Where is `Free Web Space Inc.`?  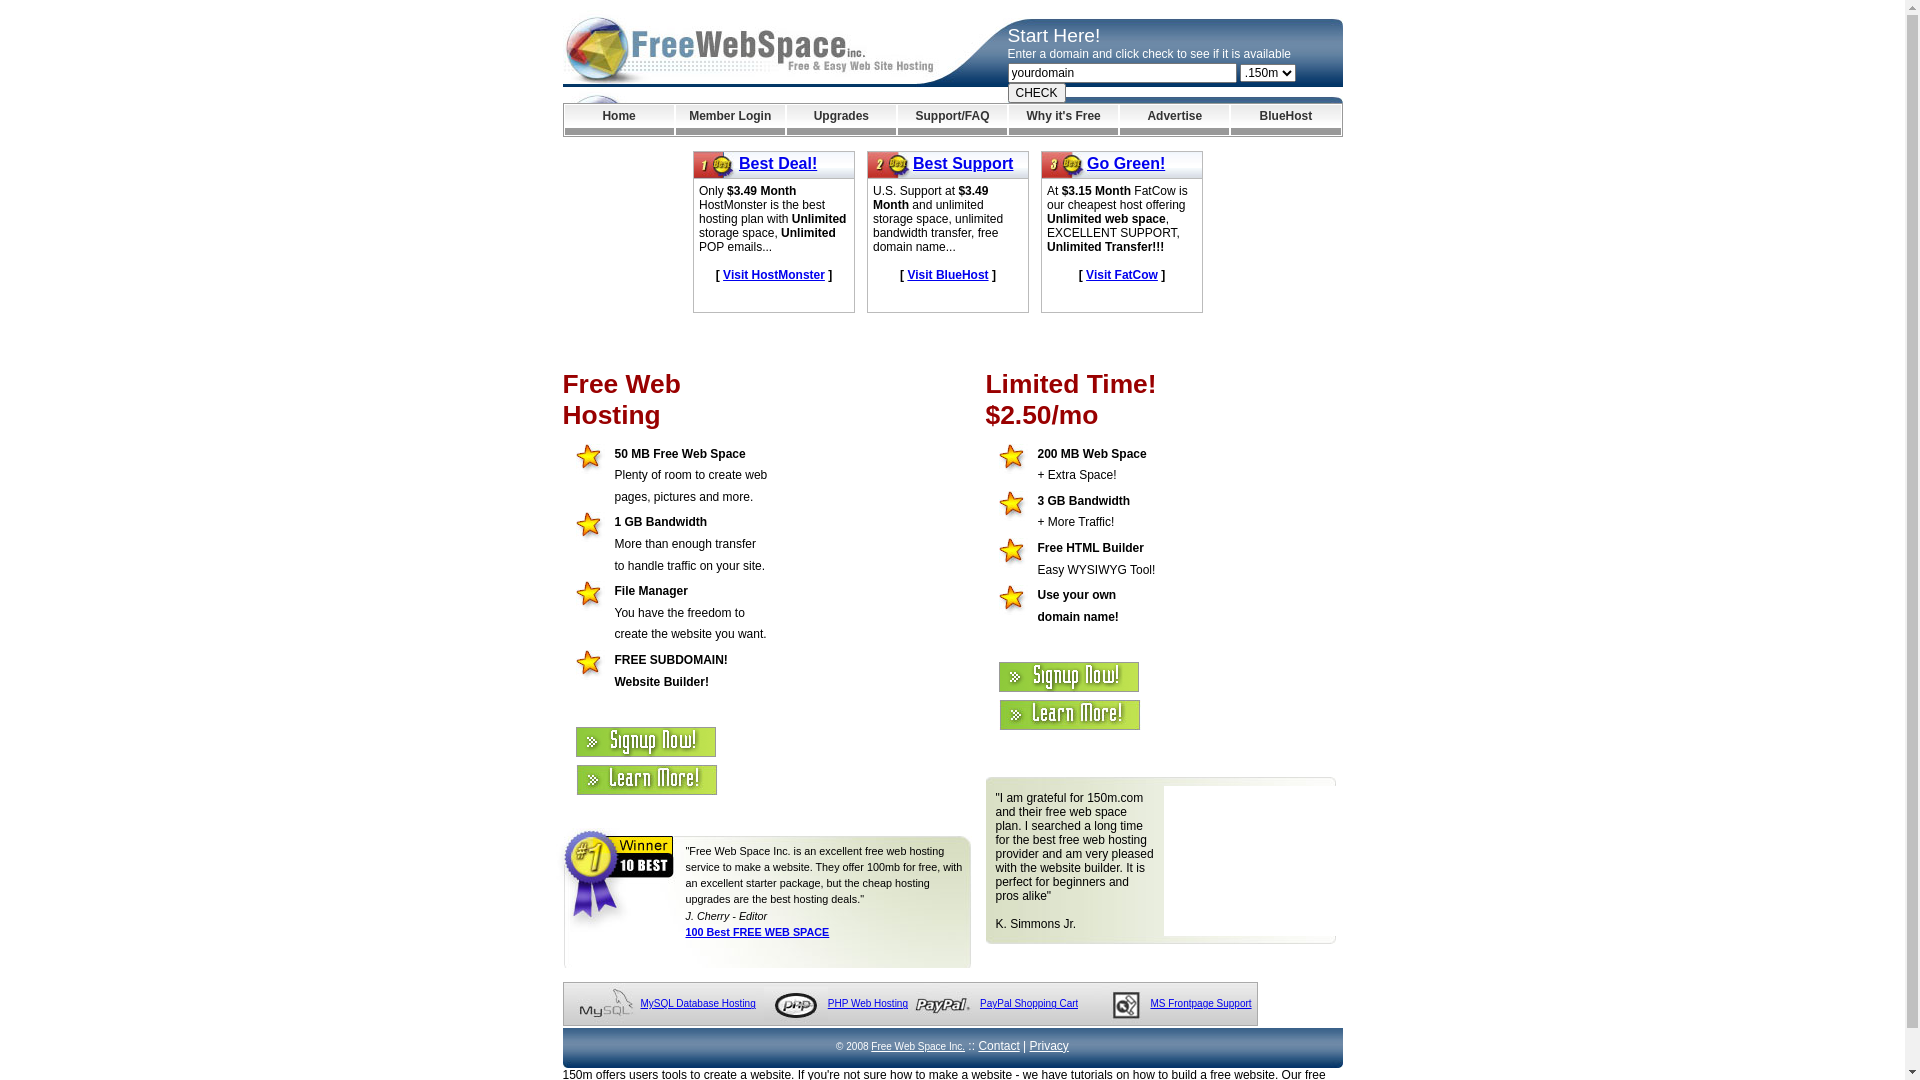 Free Web Space Inc. is located at coordinates (918, 1046).